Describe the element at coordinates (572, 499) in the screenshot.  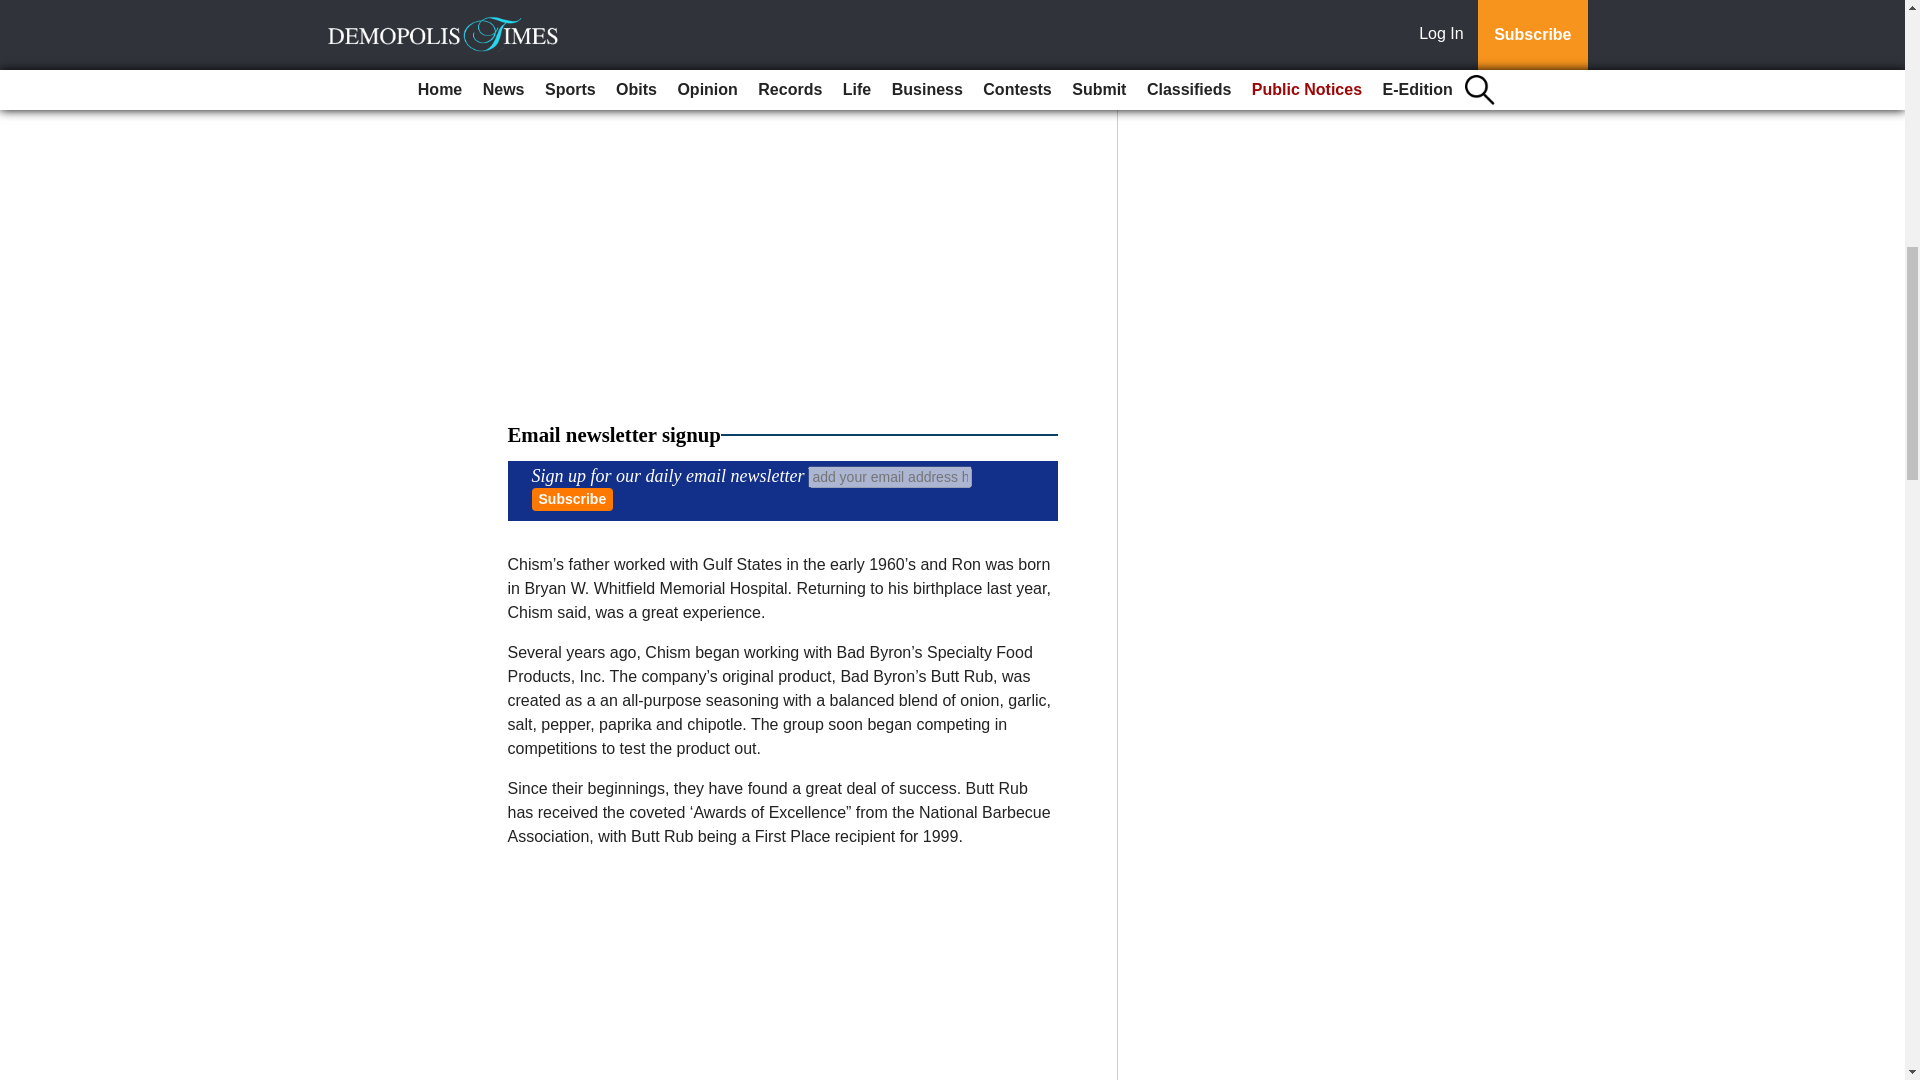
I see `Subscribe` at that location.